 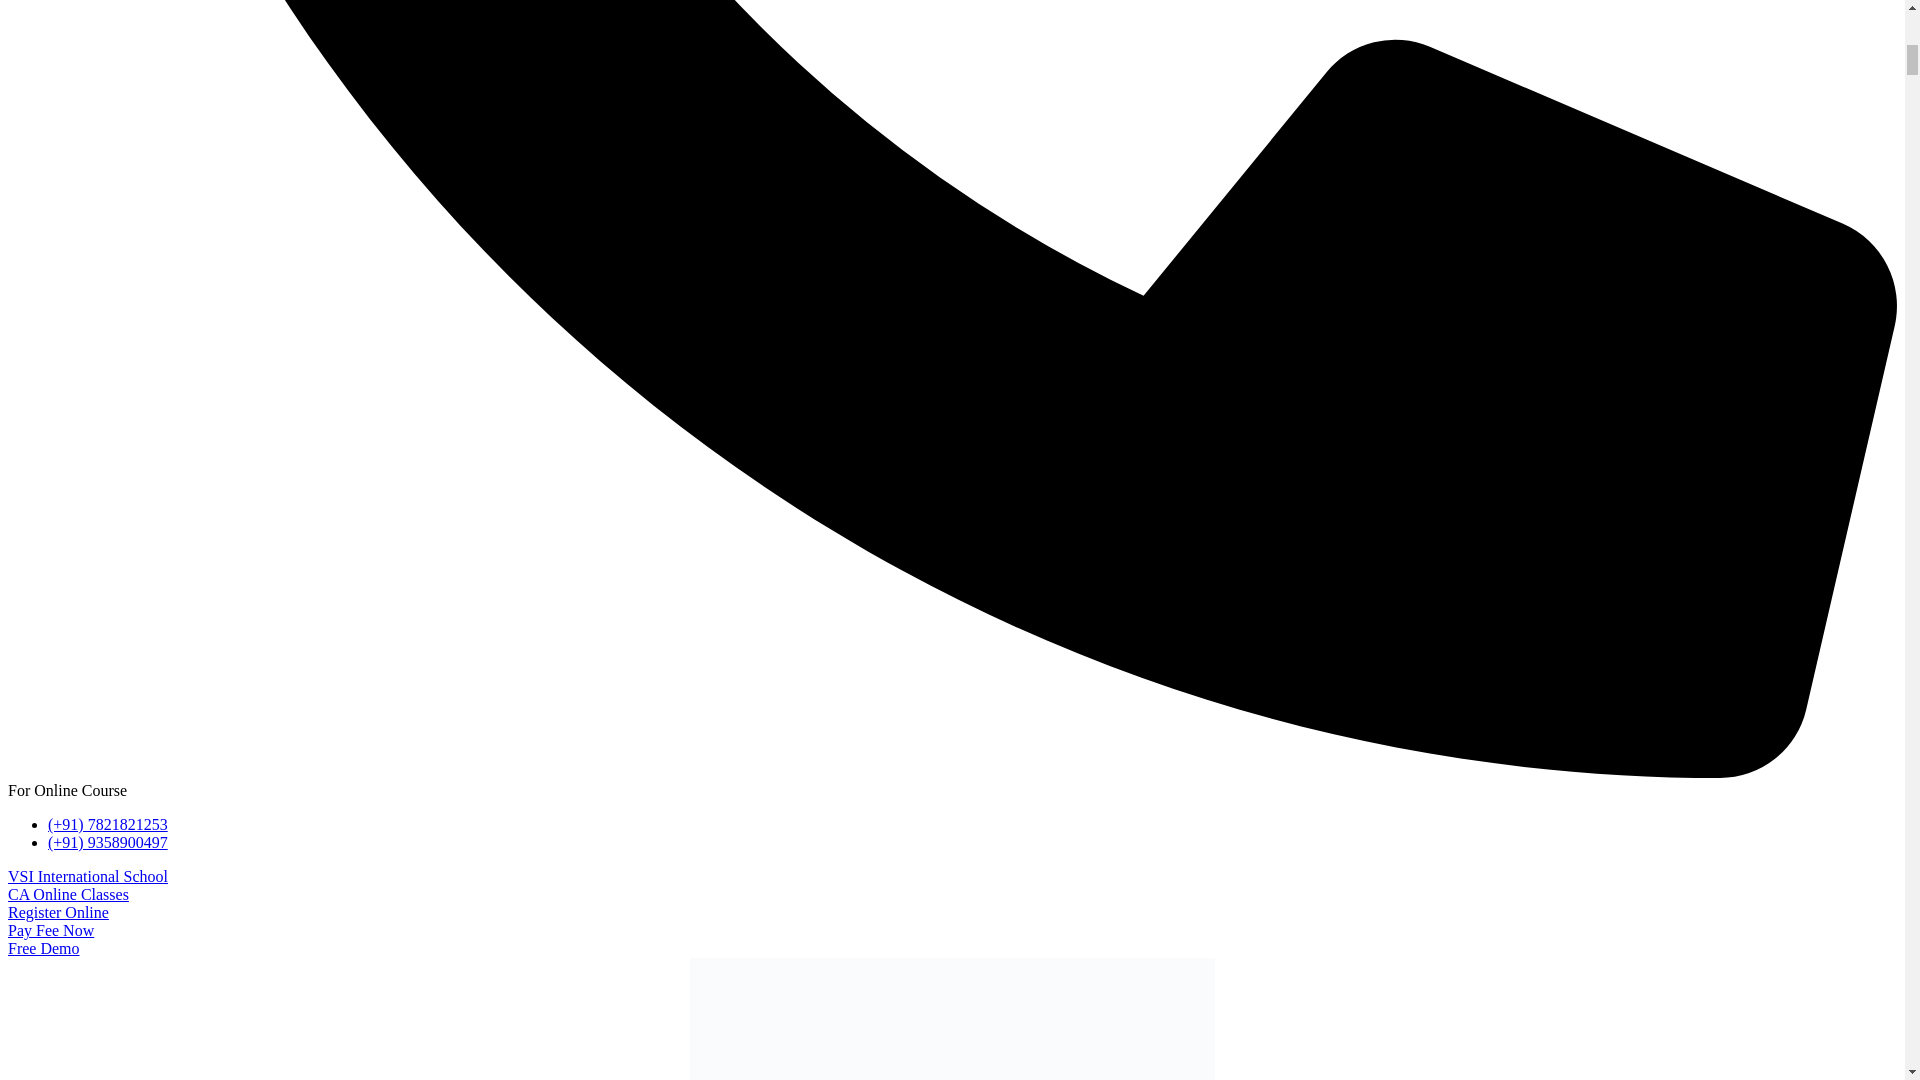 I want to click on Pay Fee Now, so click(x=50, y=930).